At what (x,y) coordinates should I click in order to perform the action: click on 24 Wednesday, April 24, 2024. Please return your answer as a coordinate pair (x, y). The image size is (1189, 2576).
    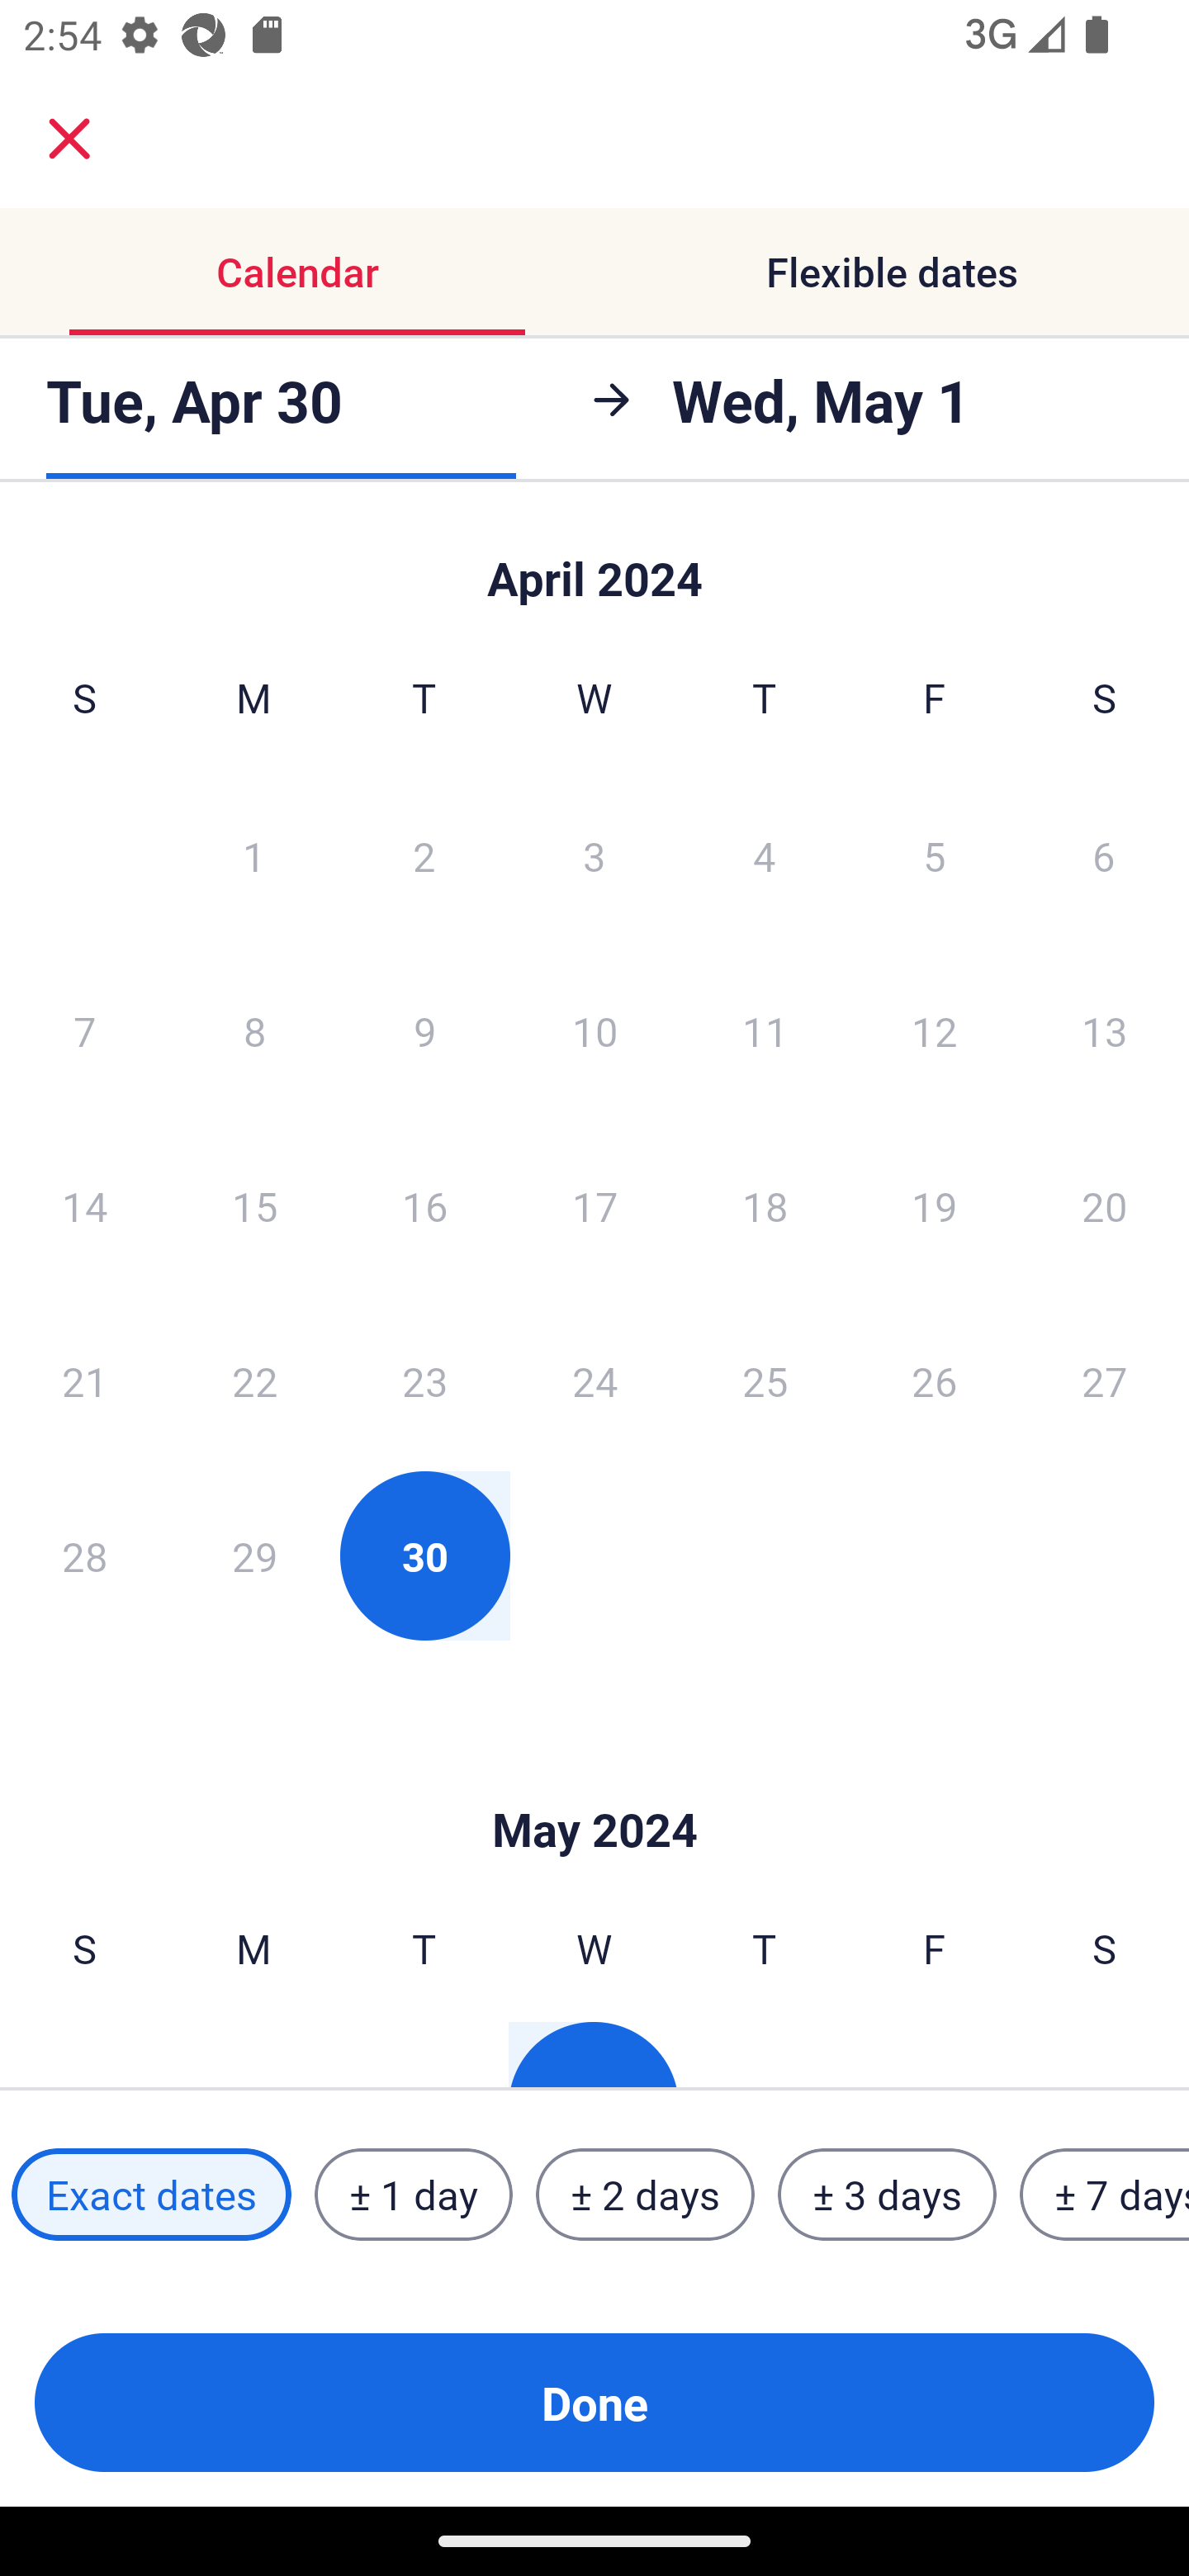
    Looking at the image, I should click on (594, 1380).